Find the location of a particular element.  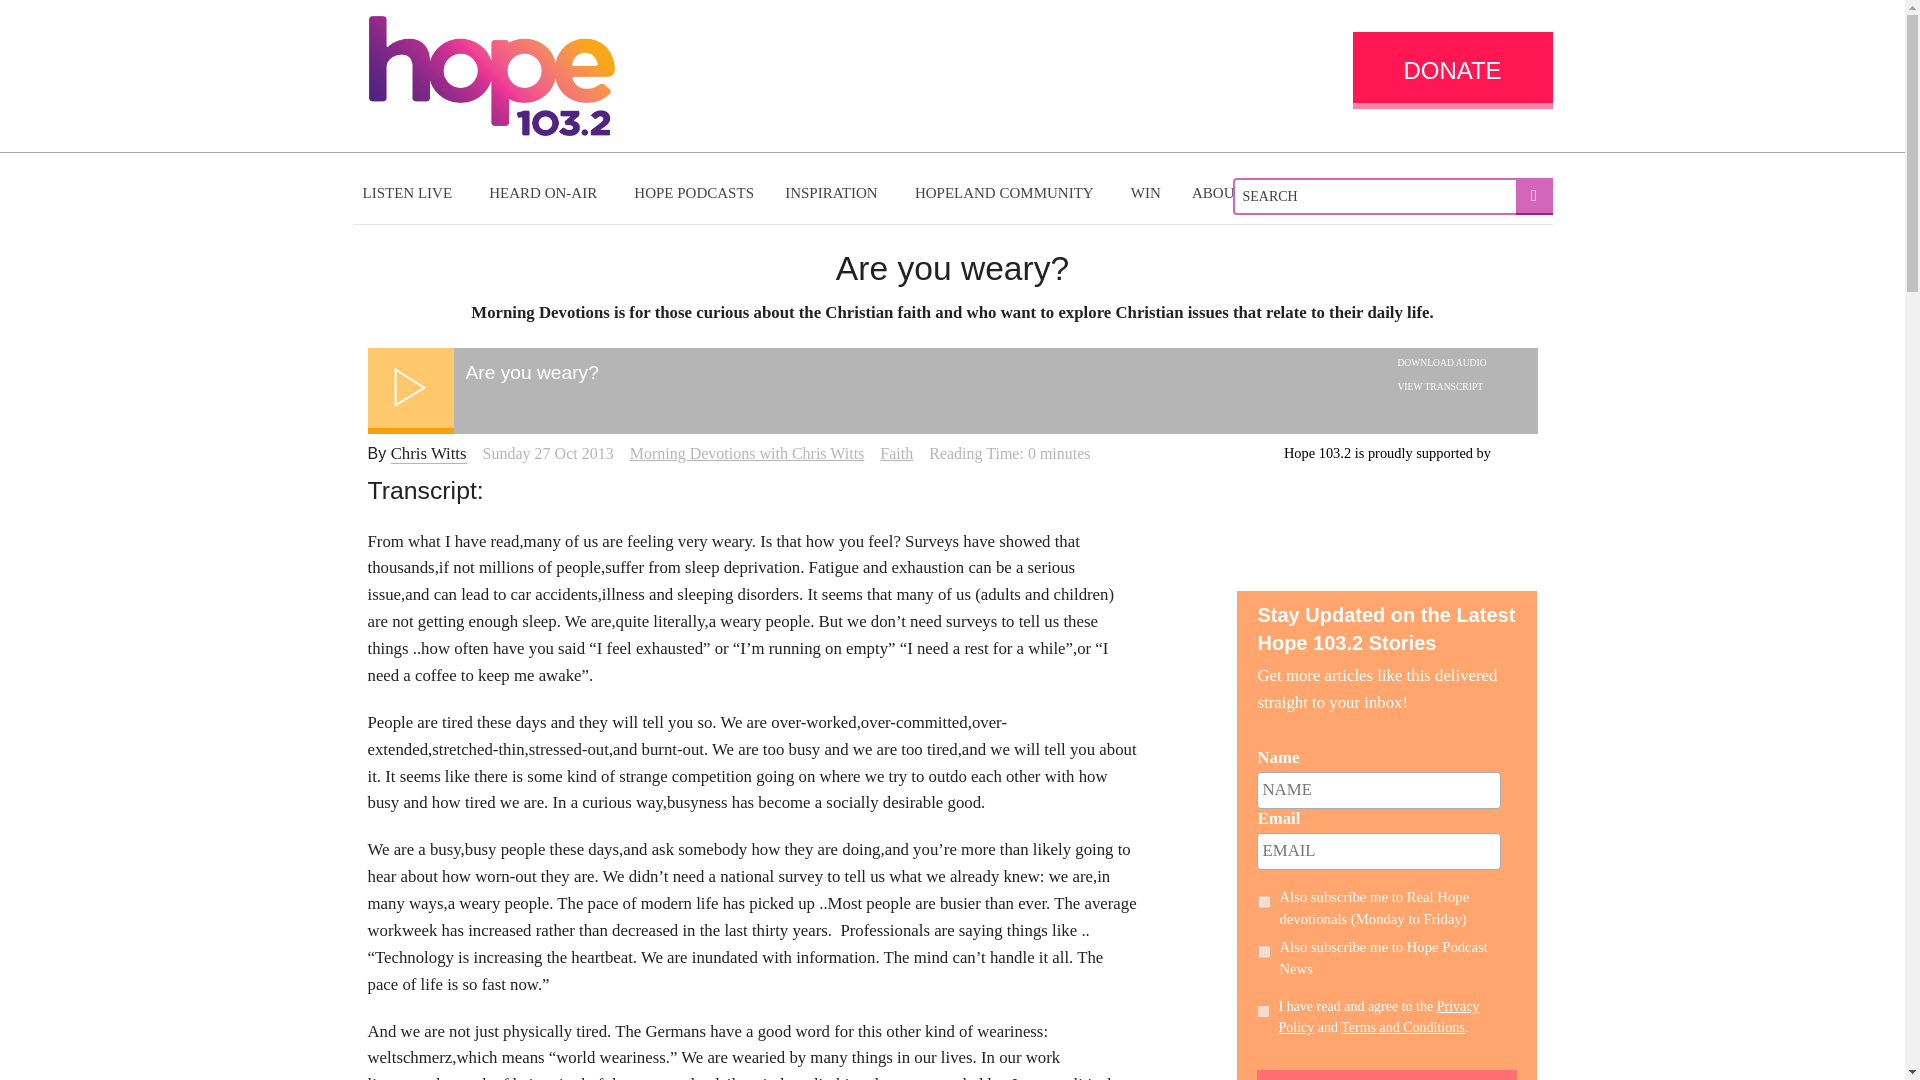

HOPELAND COMMUNITY is located at coordinates (1006, 193).